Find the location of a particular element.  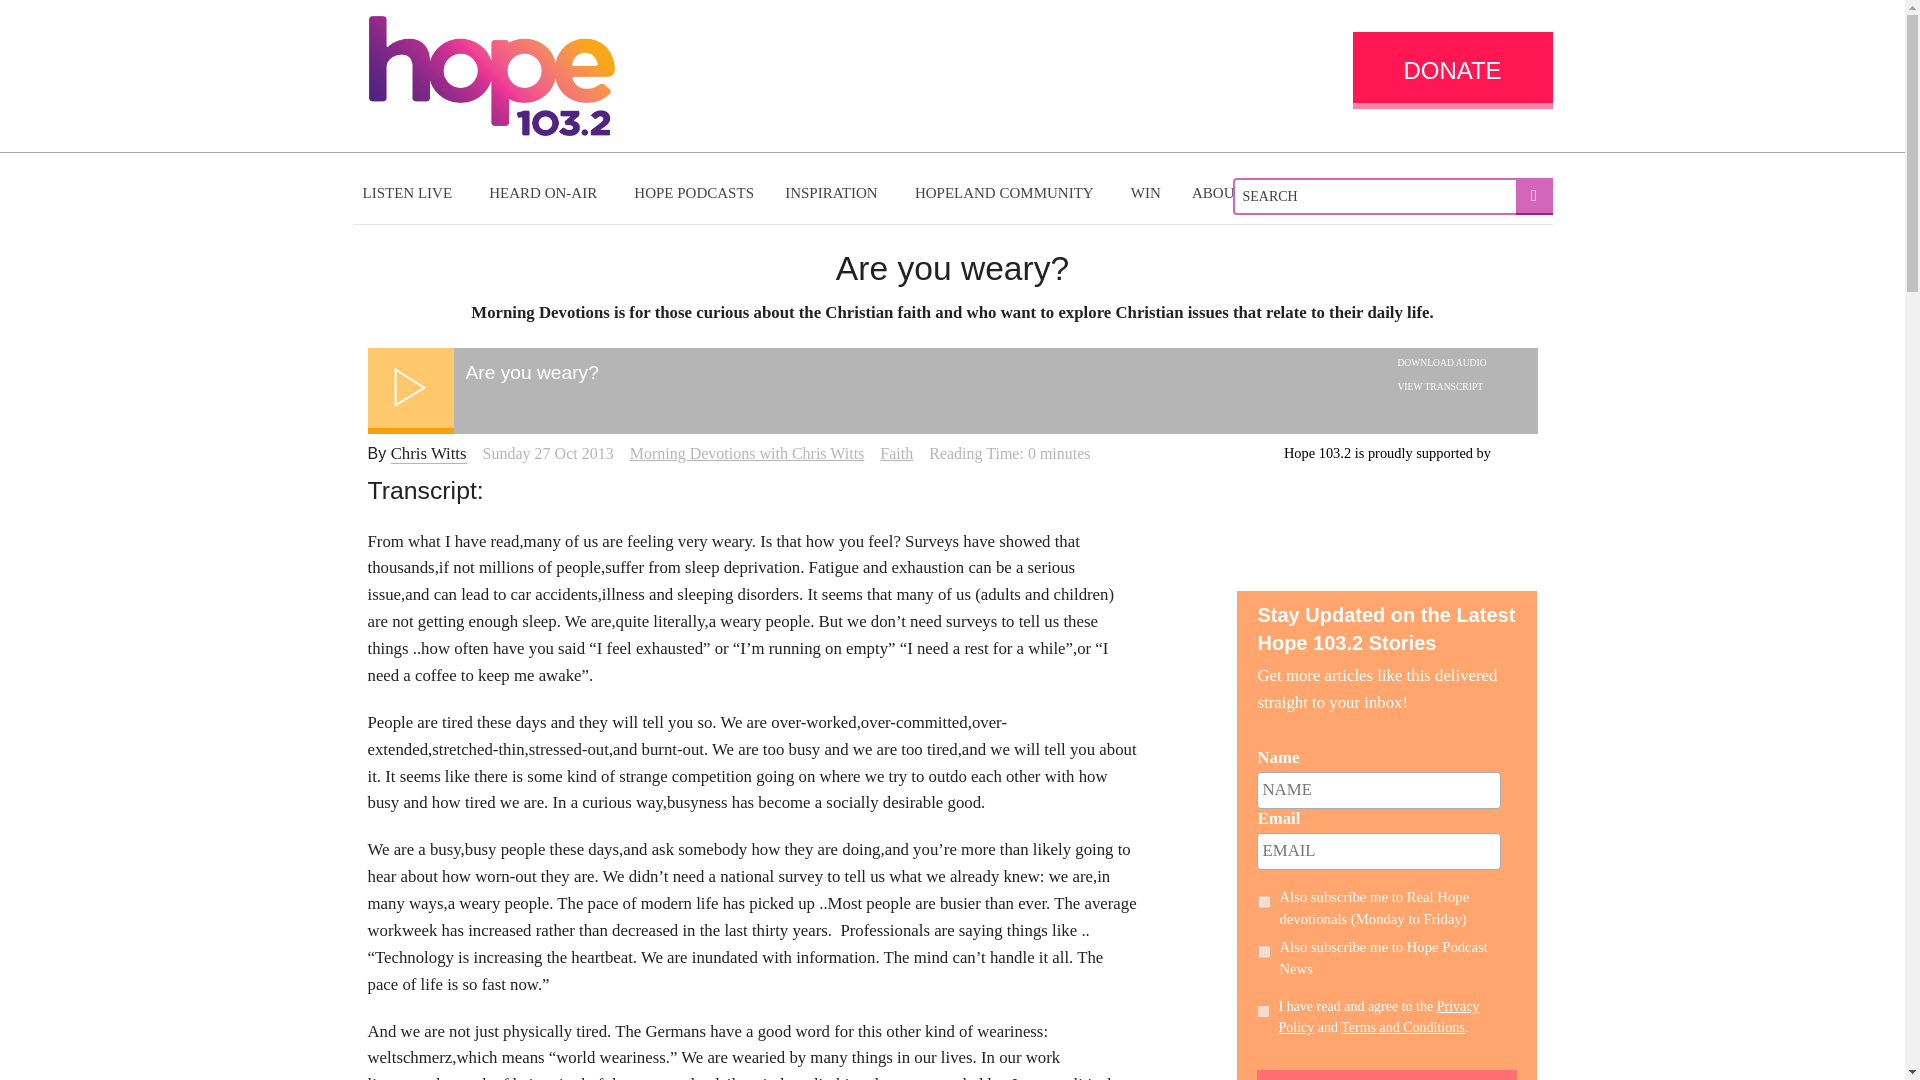

HOPELAND COMMUNITY is located at coordinates (1006, 193).